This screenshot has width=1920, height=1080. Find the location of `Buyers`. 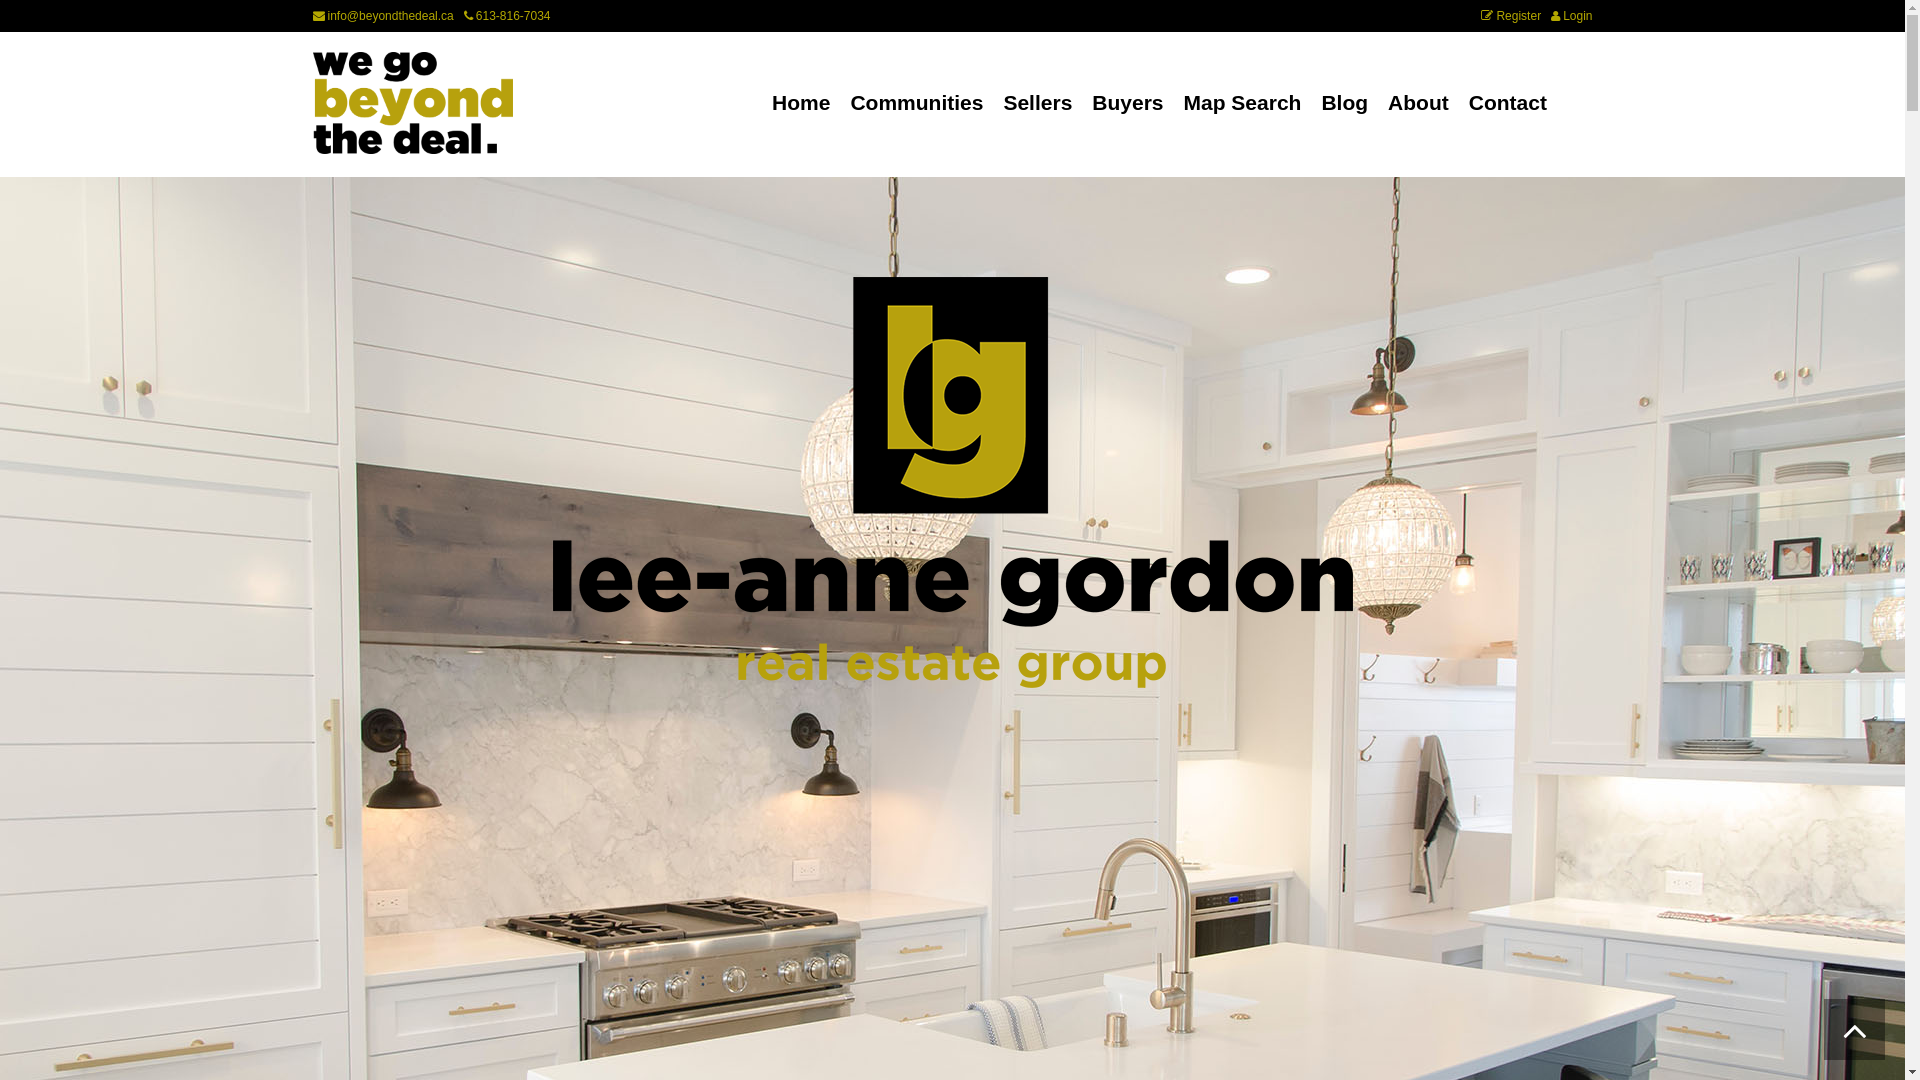

Buyers is located at coordinates (1128, 104).